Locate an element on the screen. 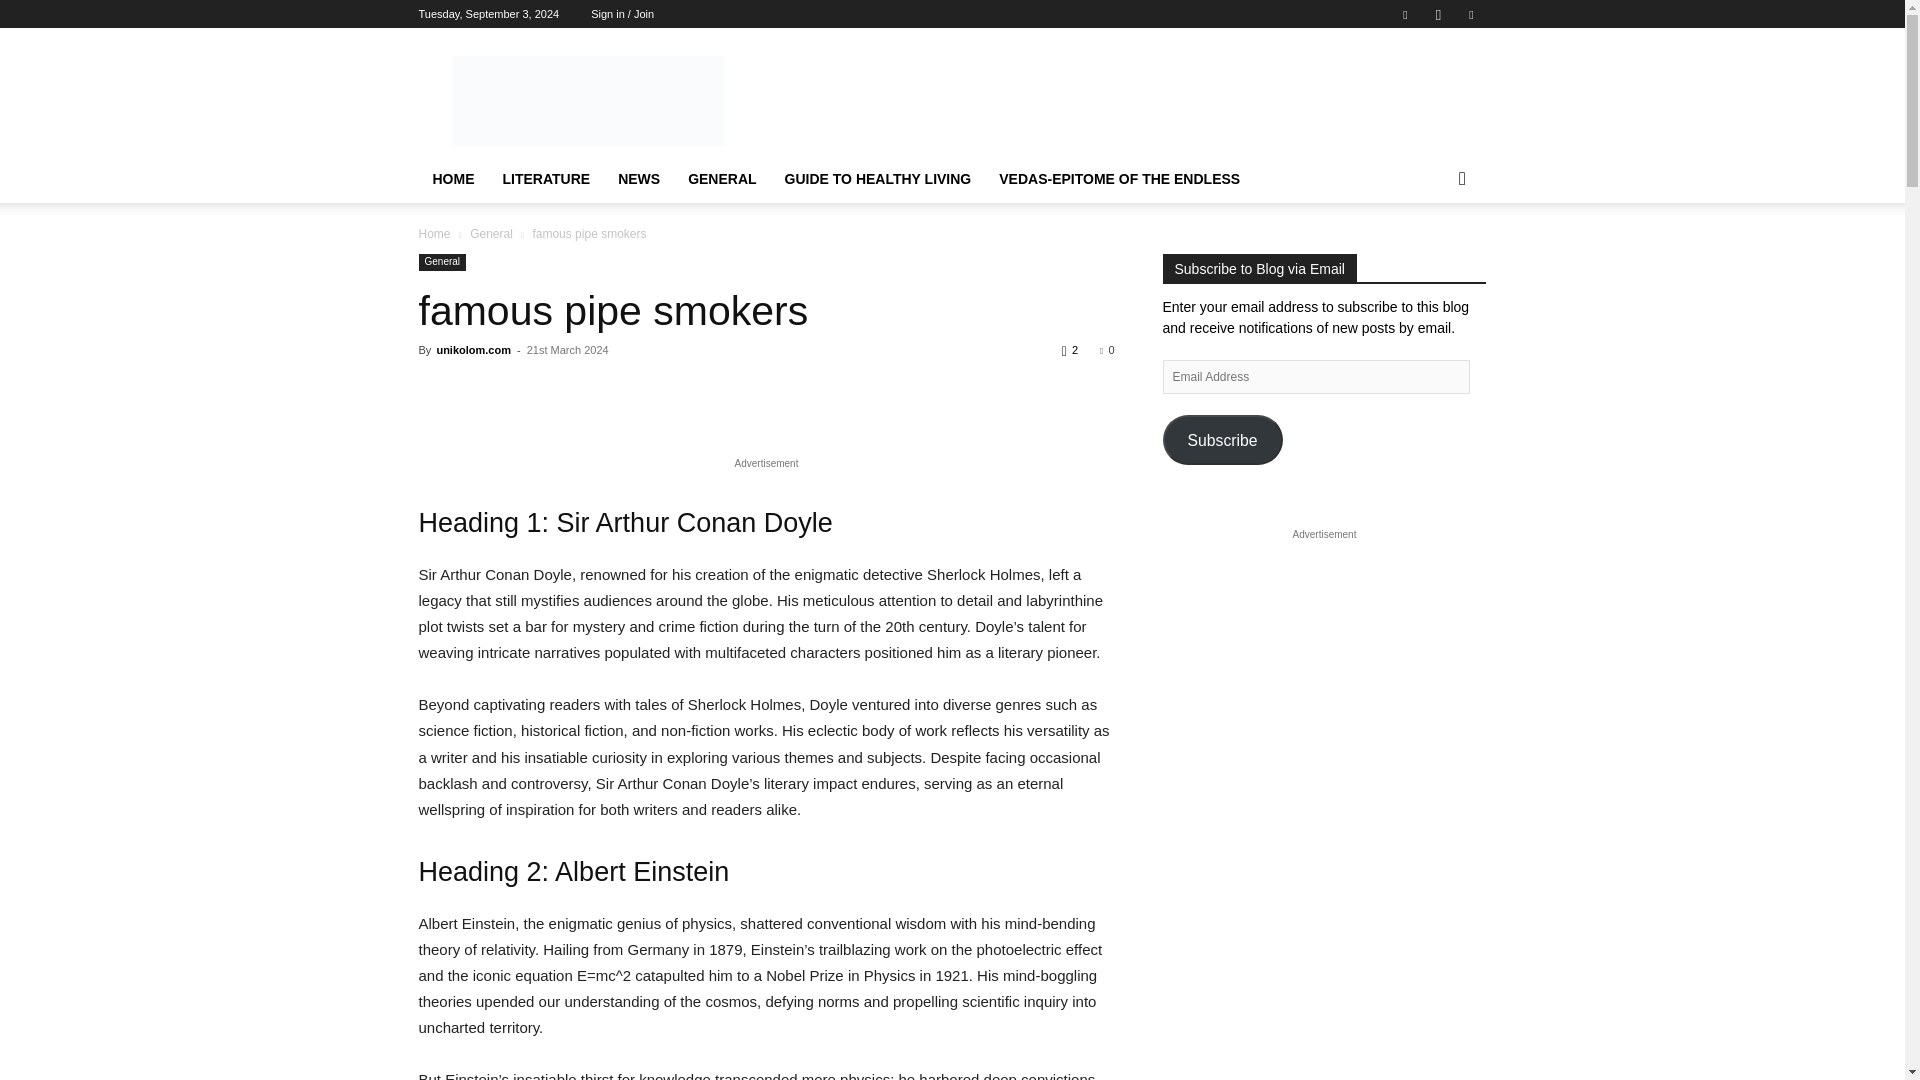 This screenshot has height=1080, width=1920. Mail is located at coordinates (1470, 14).